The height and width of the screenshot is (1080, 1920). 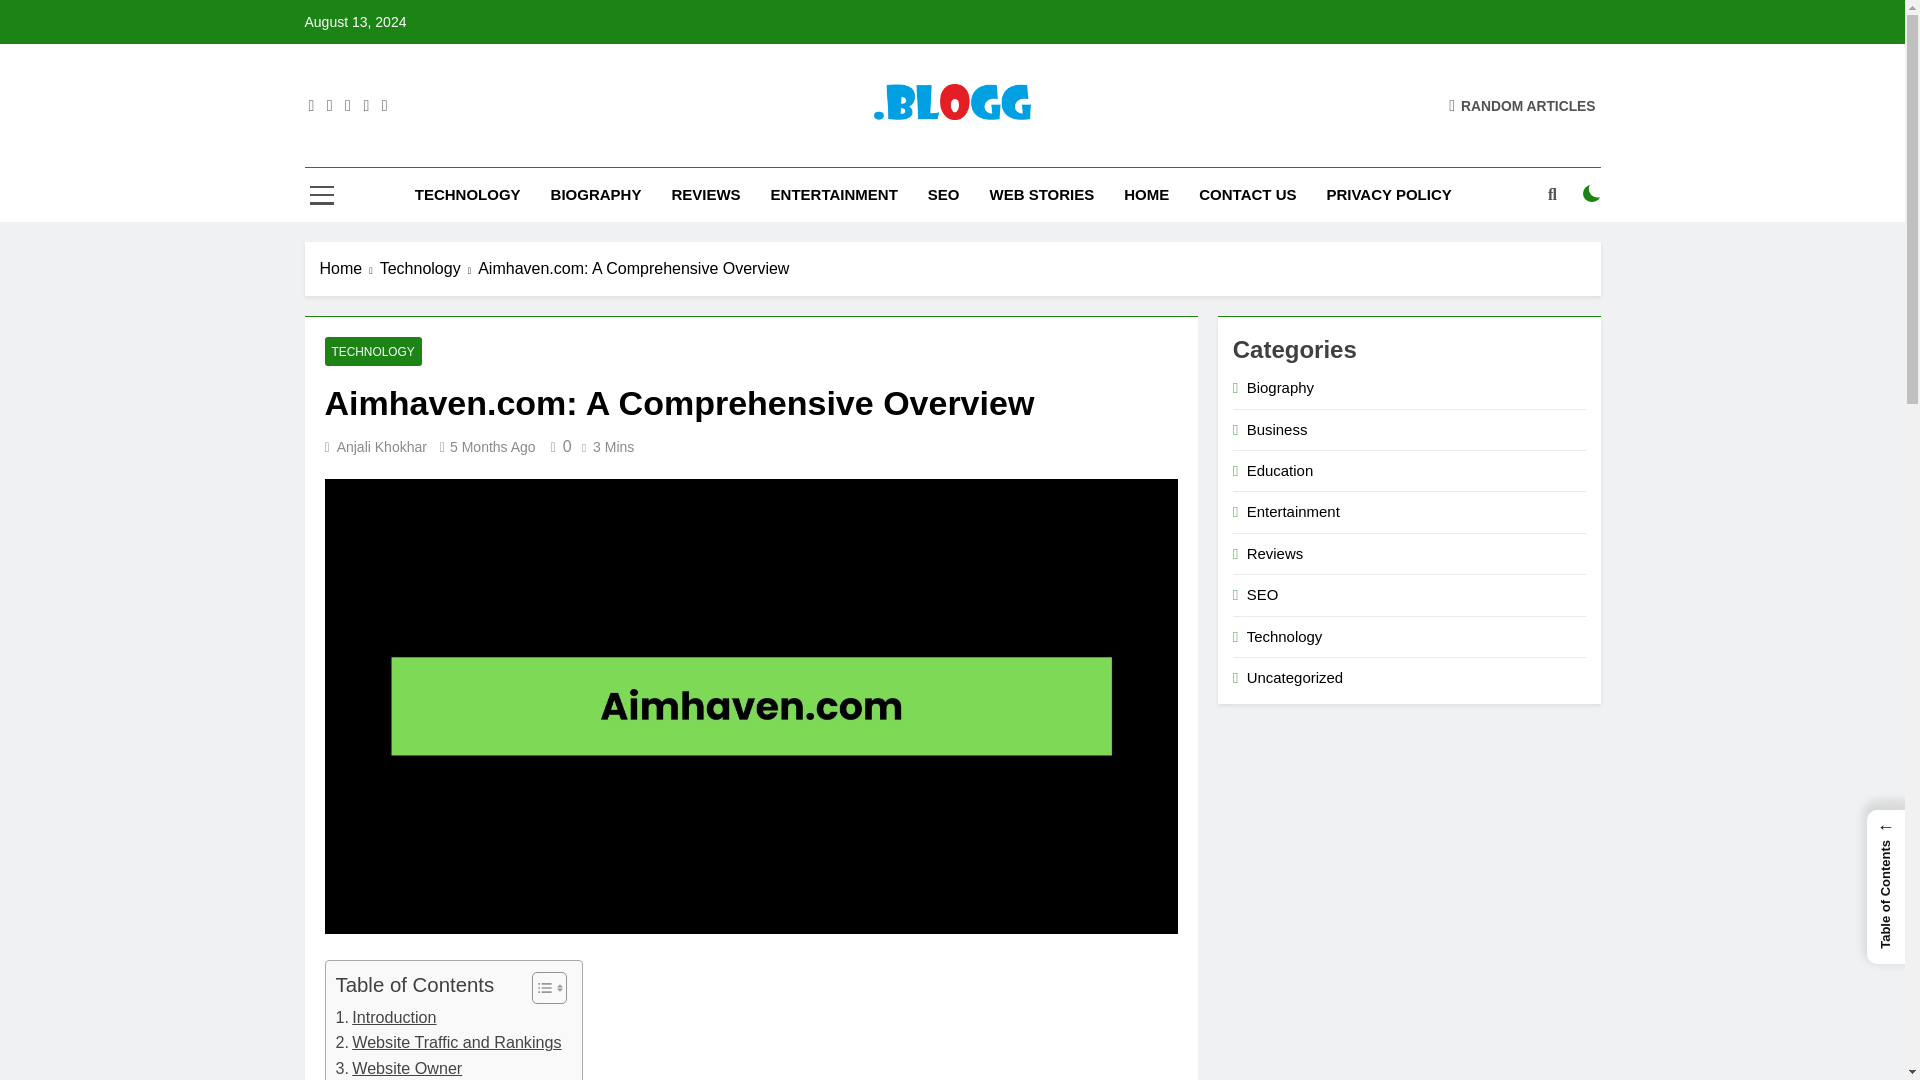 What do you see at coordinates (399, 1068) in the screenshot?
I see `Website Owner` at bounding box center [399, 1068].